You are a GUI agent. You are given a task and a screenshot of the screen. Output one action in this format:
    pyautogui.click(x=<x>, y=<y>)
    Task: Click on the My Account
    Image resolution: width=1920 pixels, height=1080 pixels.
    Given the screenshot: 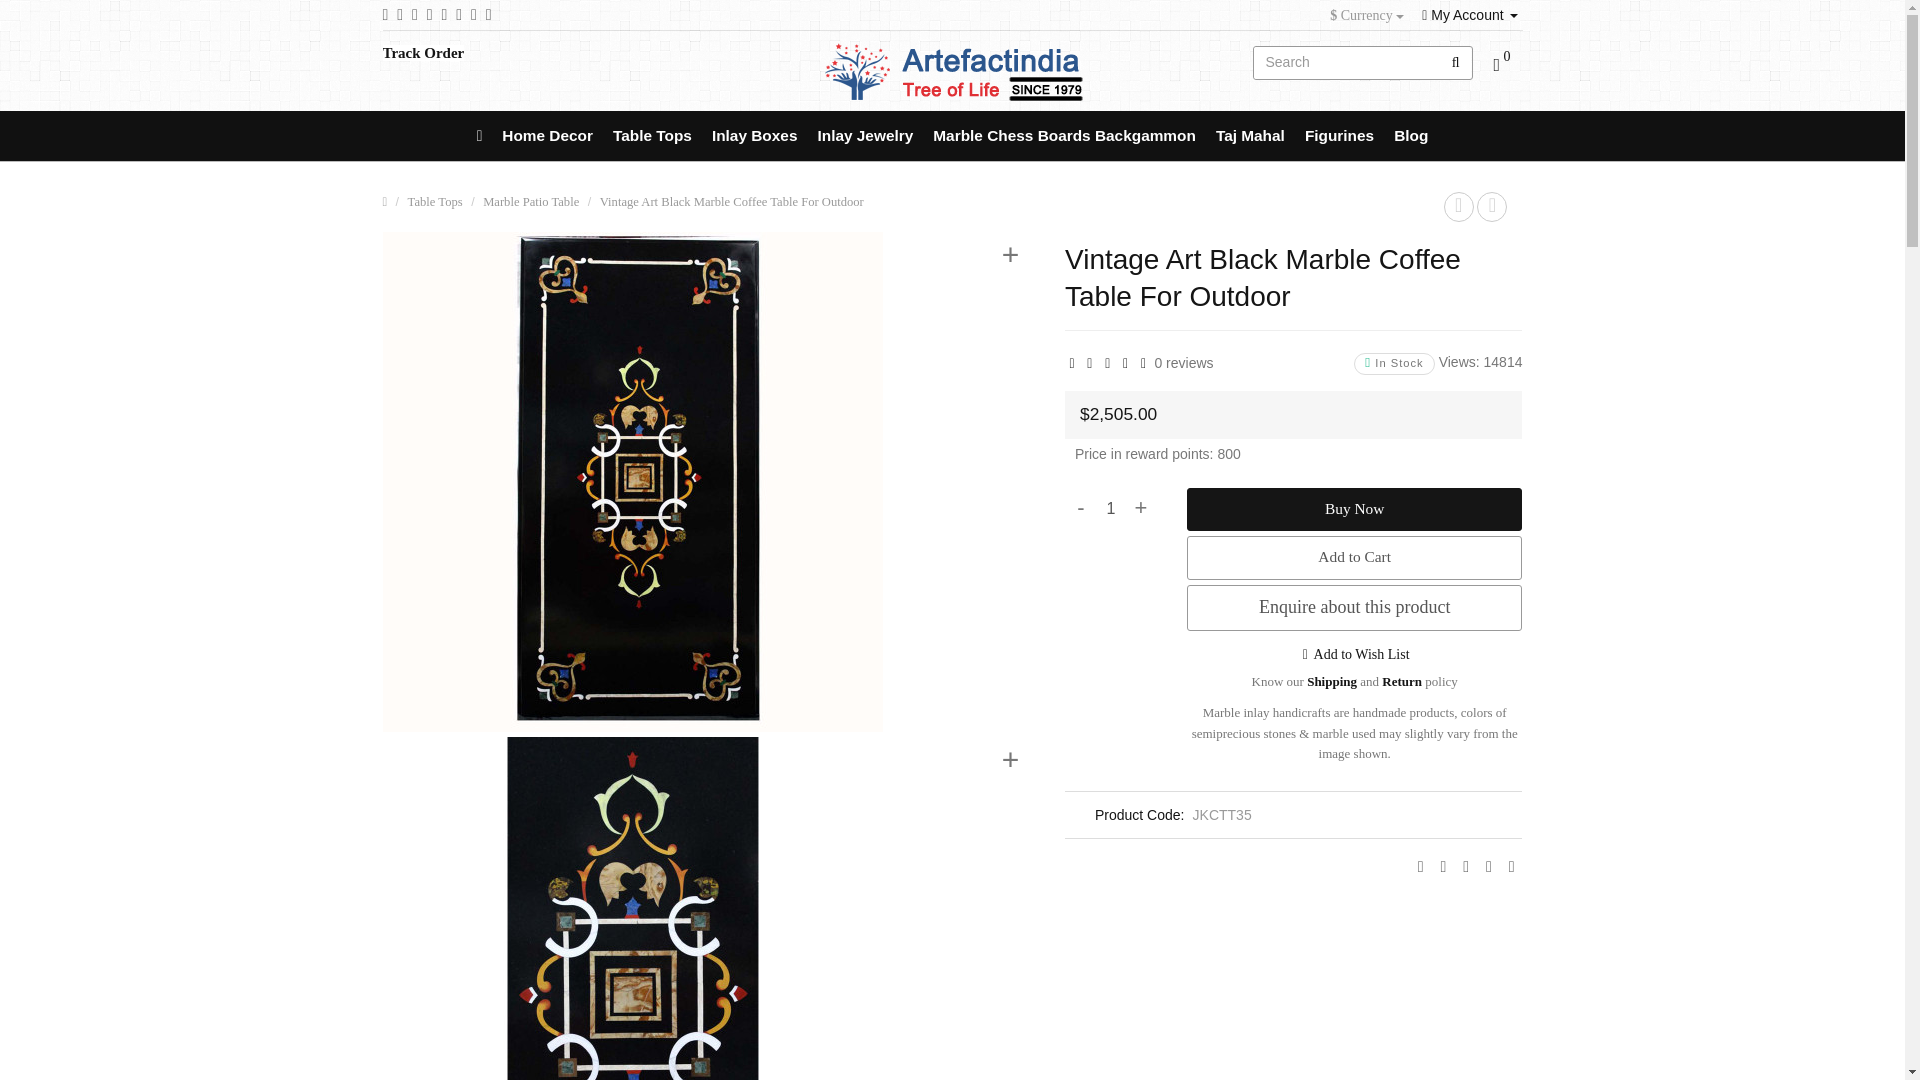 What is the action you would take?
    pyautogui.click(x=1469, y=14)
    